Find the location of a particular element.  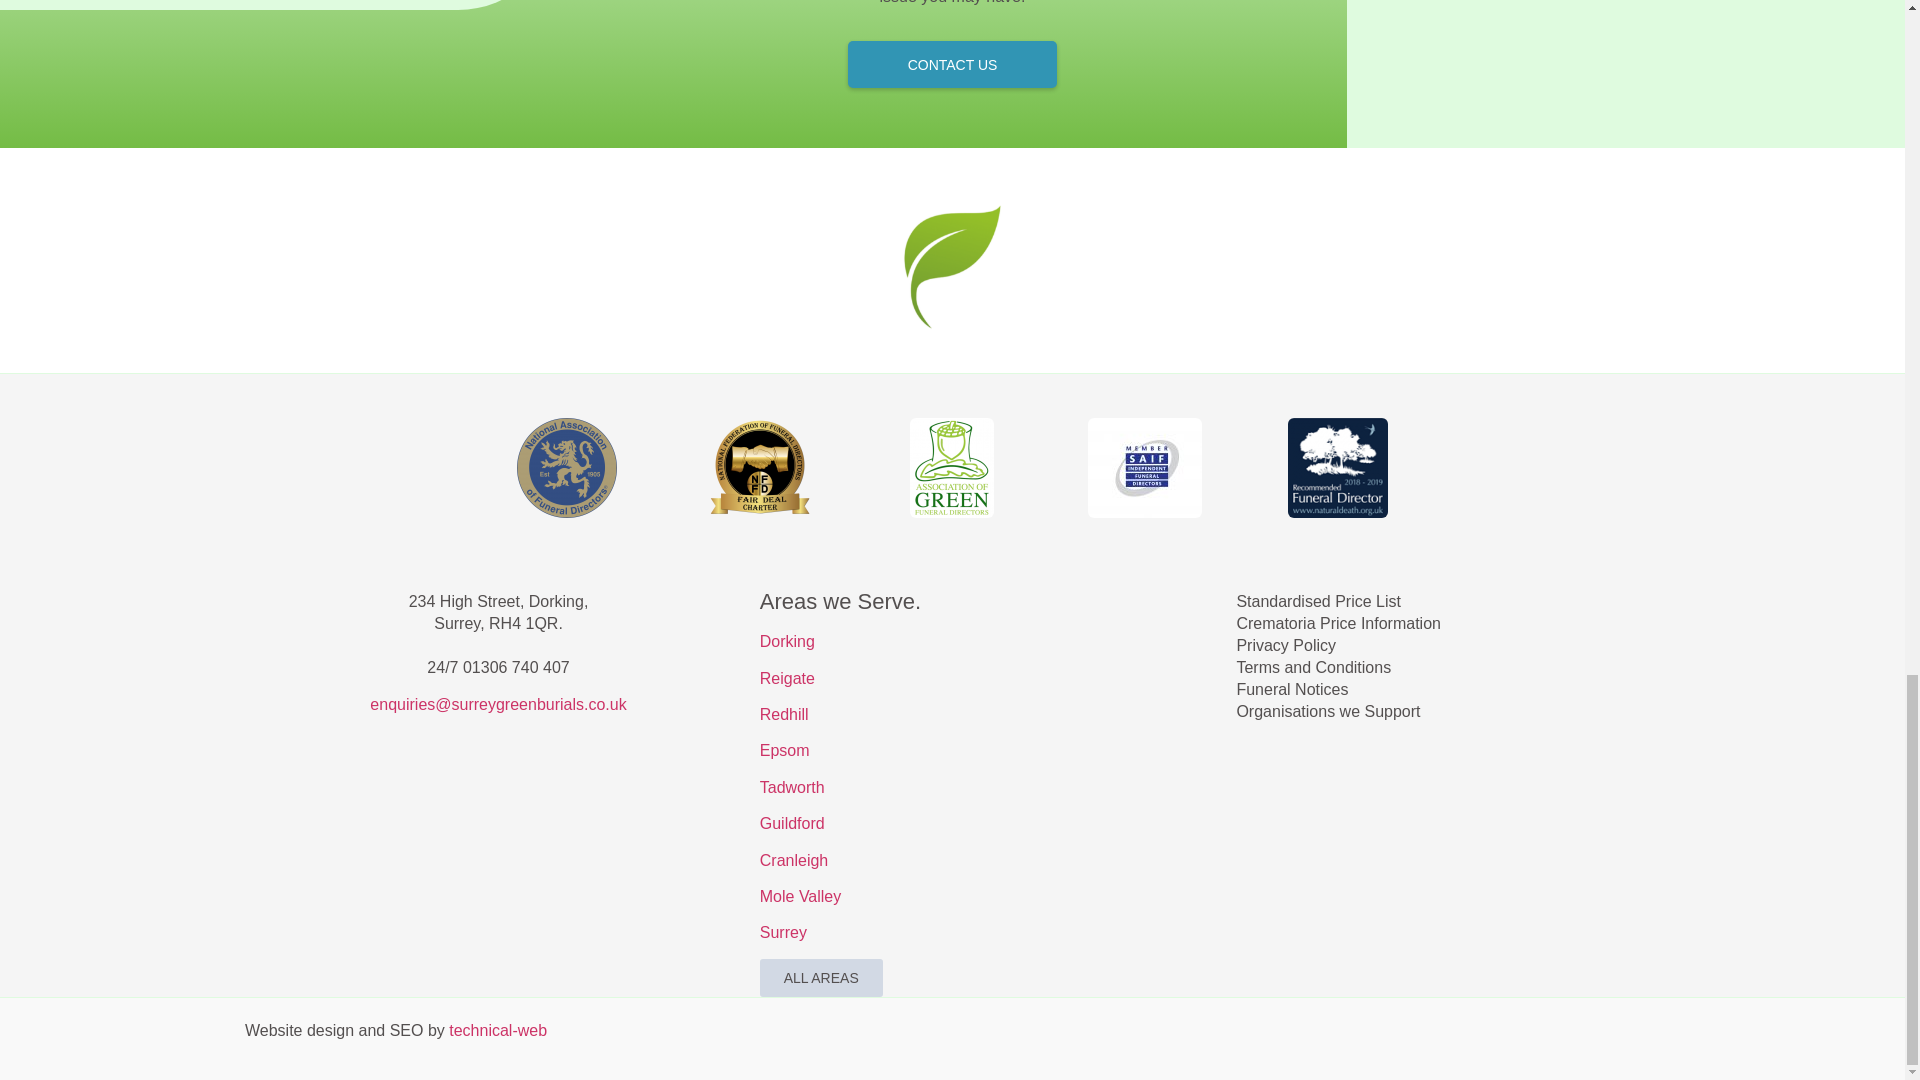

National Association Funeral Directors is located at coordinates (566, 468).